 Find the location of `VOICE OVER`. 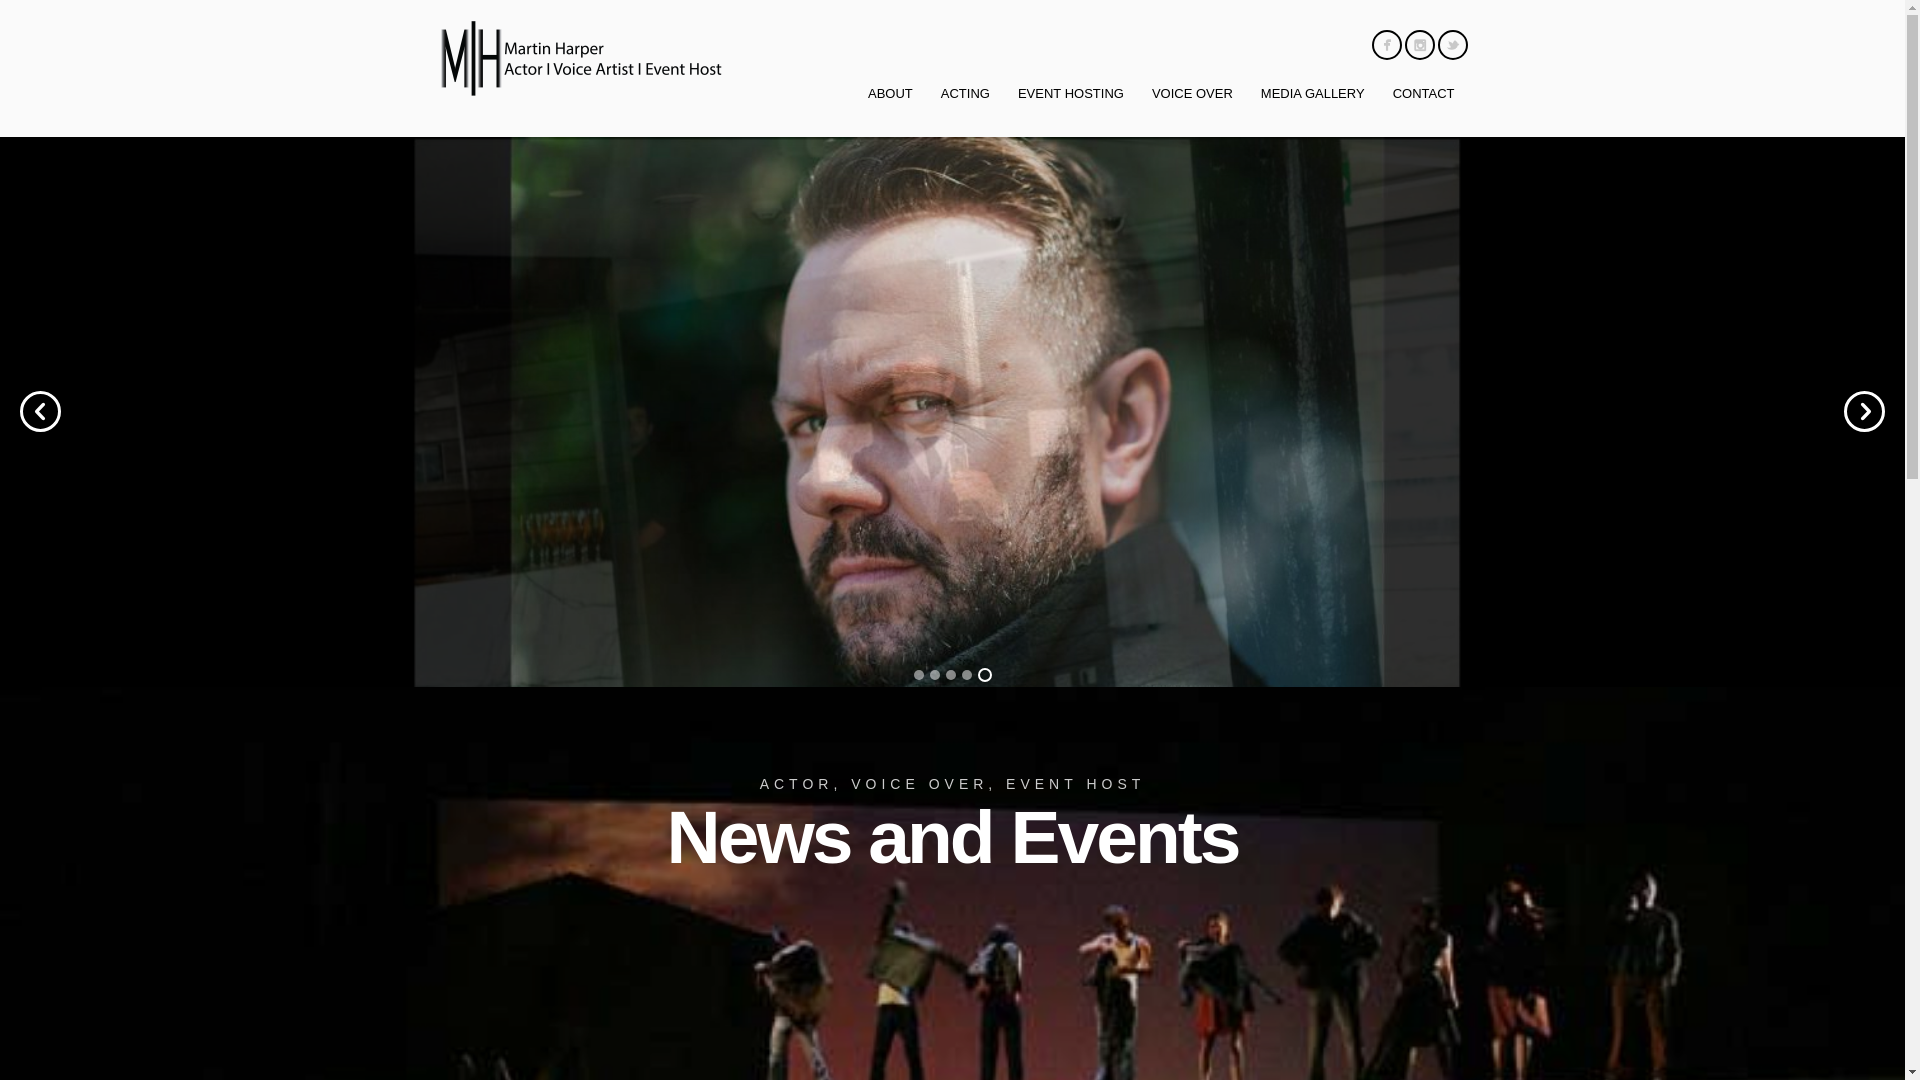

VOICE OVER is located at coordinates (1192, 94).